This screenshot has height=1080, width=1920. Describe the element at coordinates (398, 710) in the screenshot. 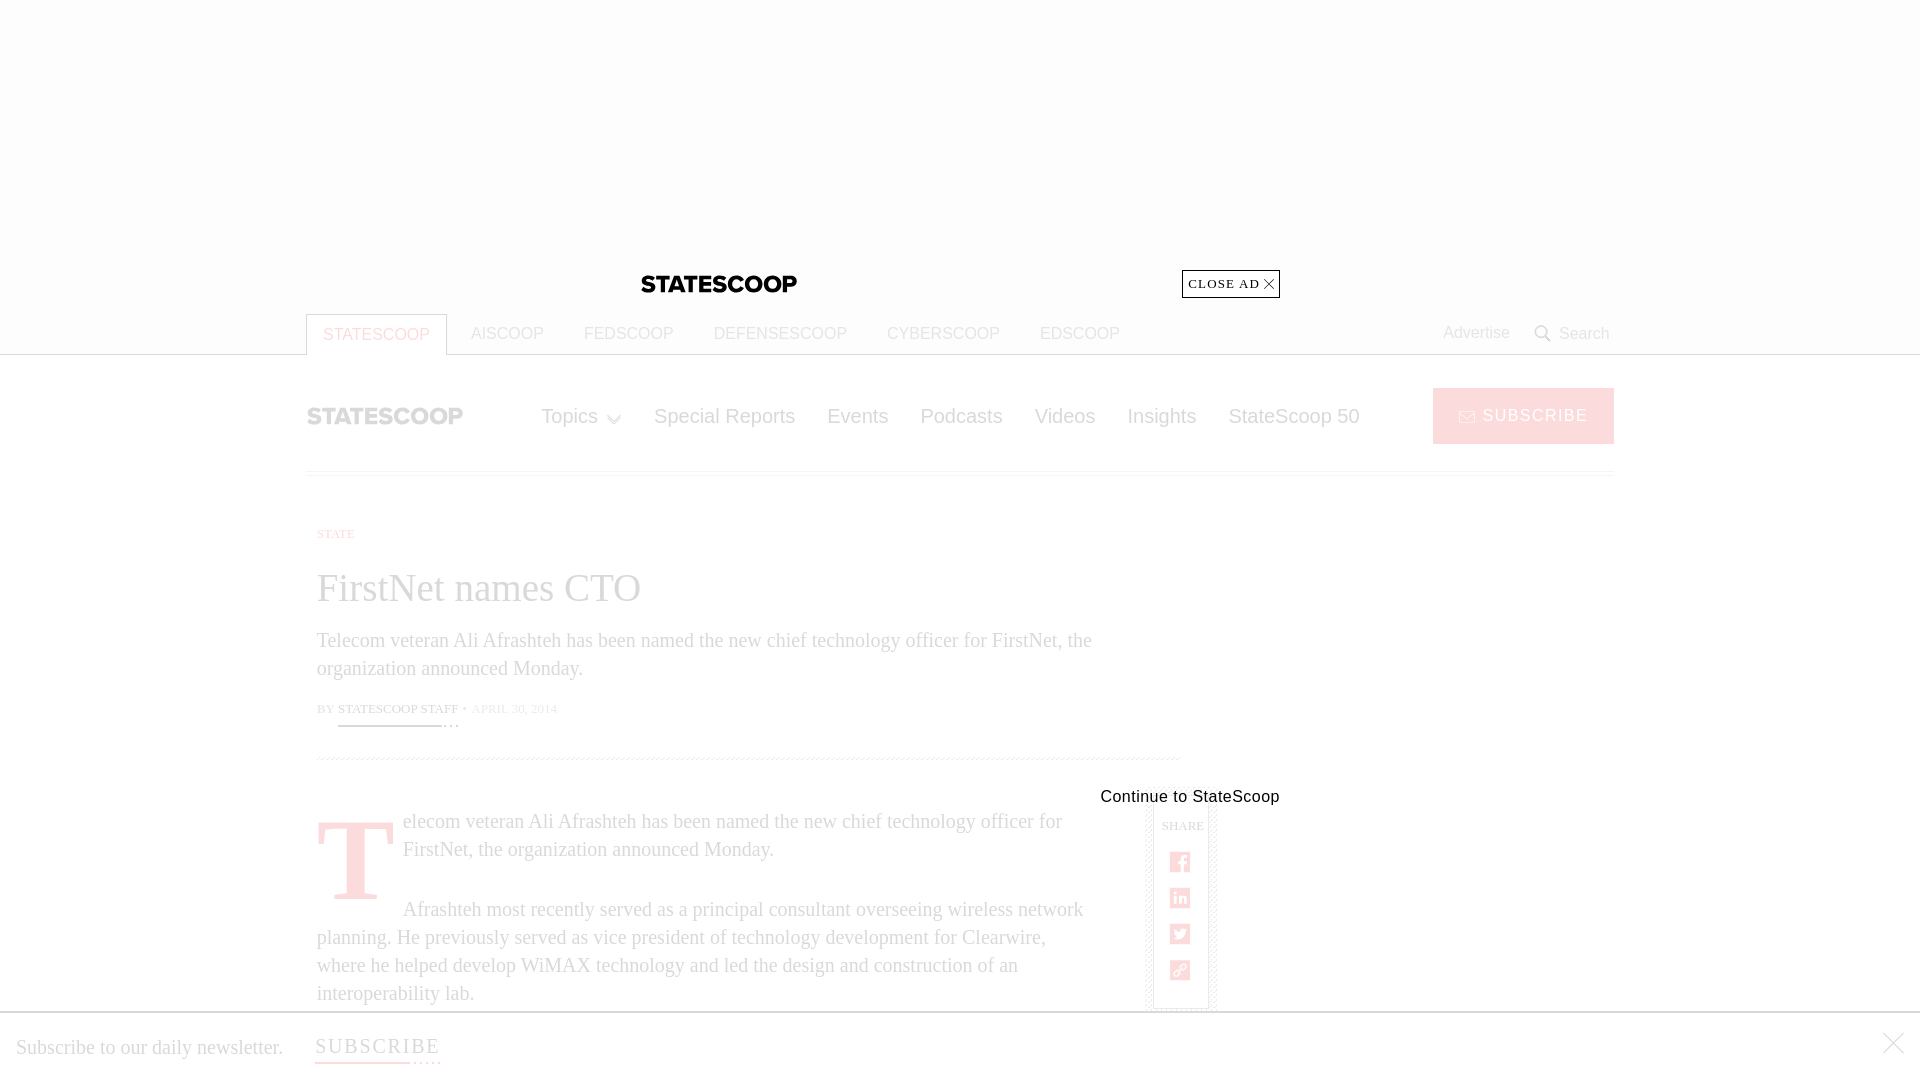

I see `STATESCOOP STAFF` at that location.